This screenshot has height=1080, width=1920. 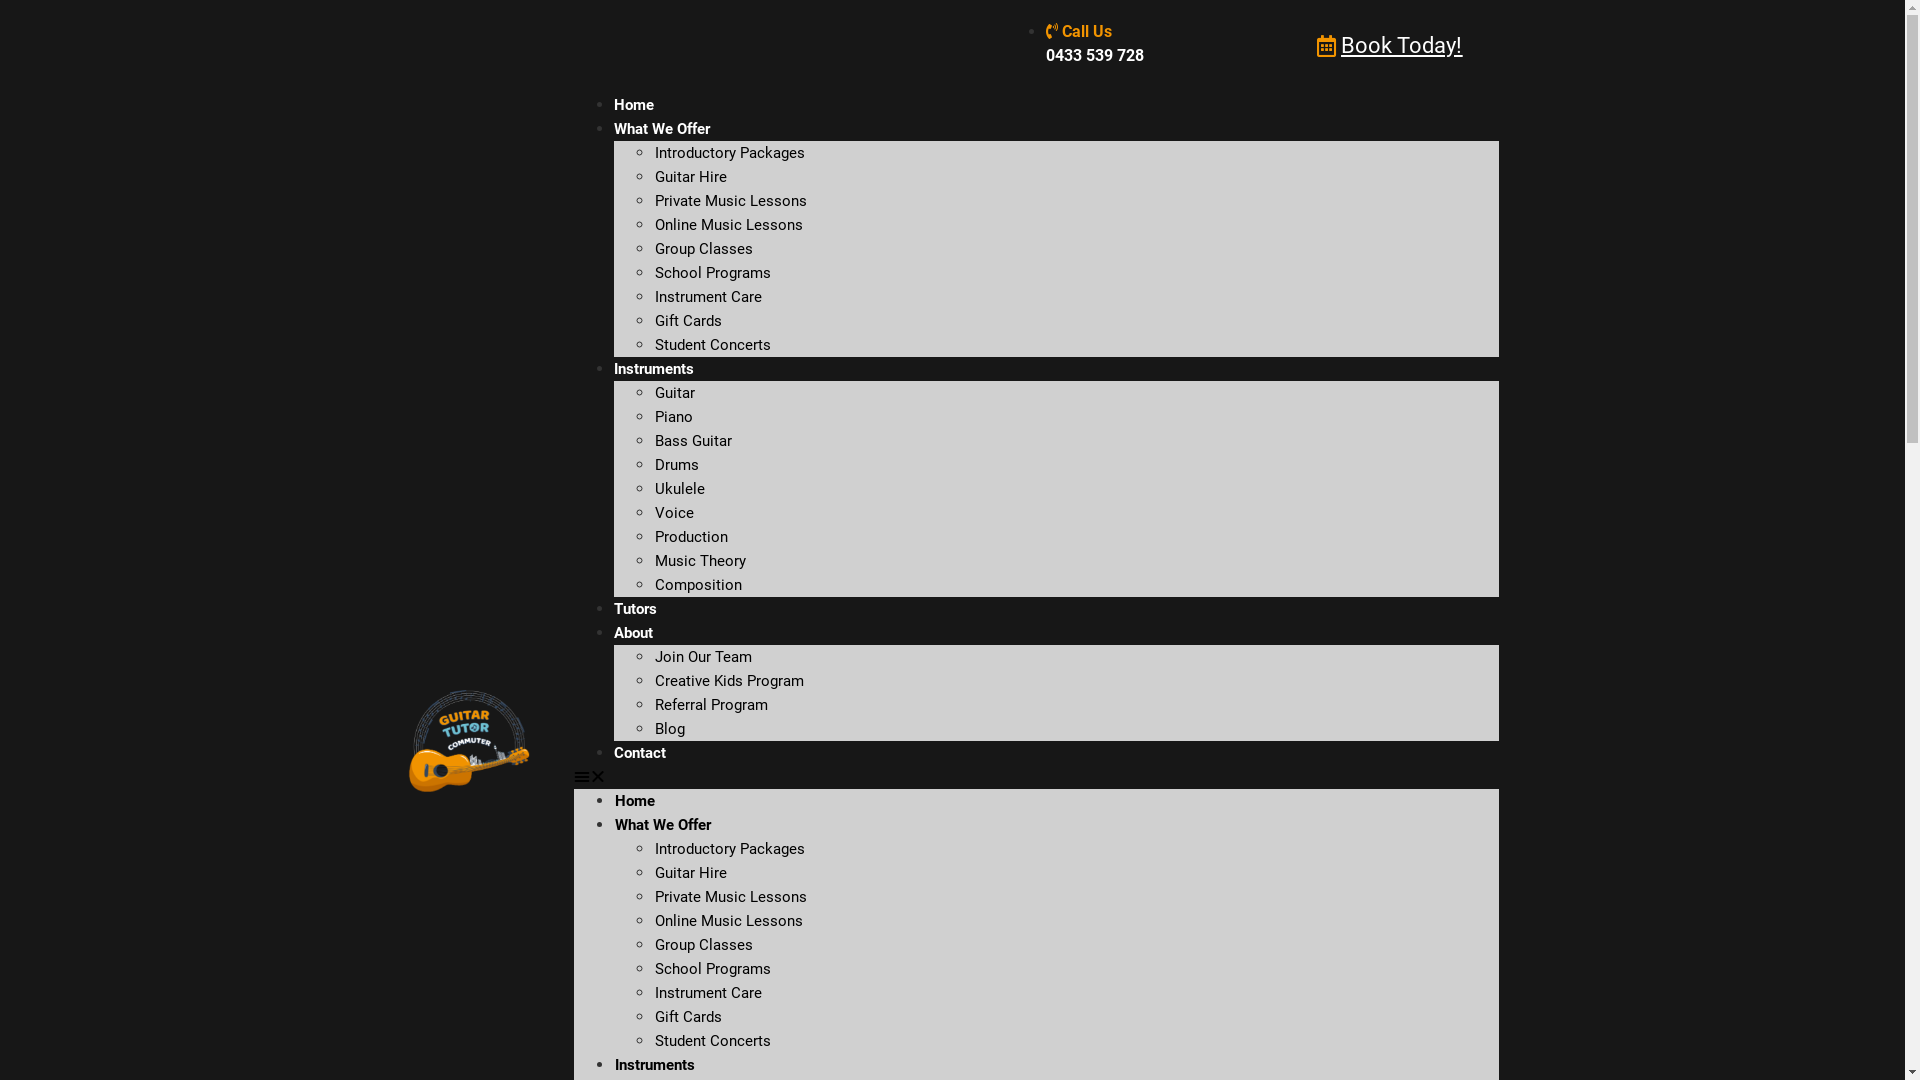 What do you see at coordinates (708, 993) in the screenshot?
I see `Instrument Care` at bounding box center [708, 993].